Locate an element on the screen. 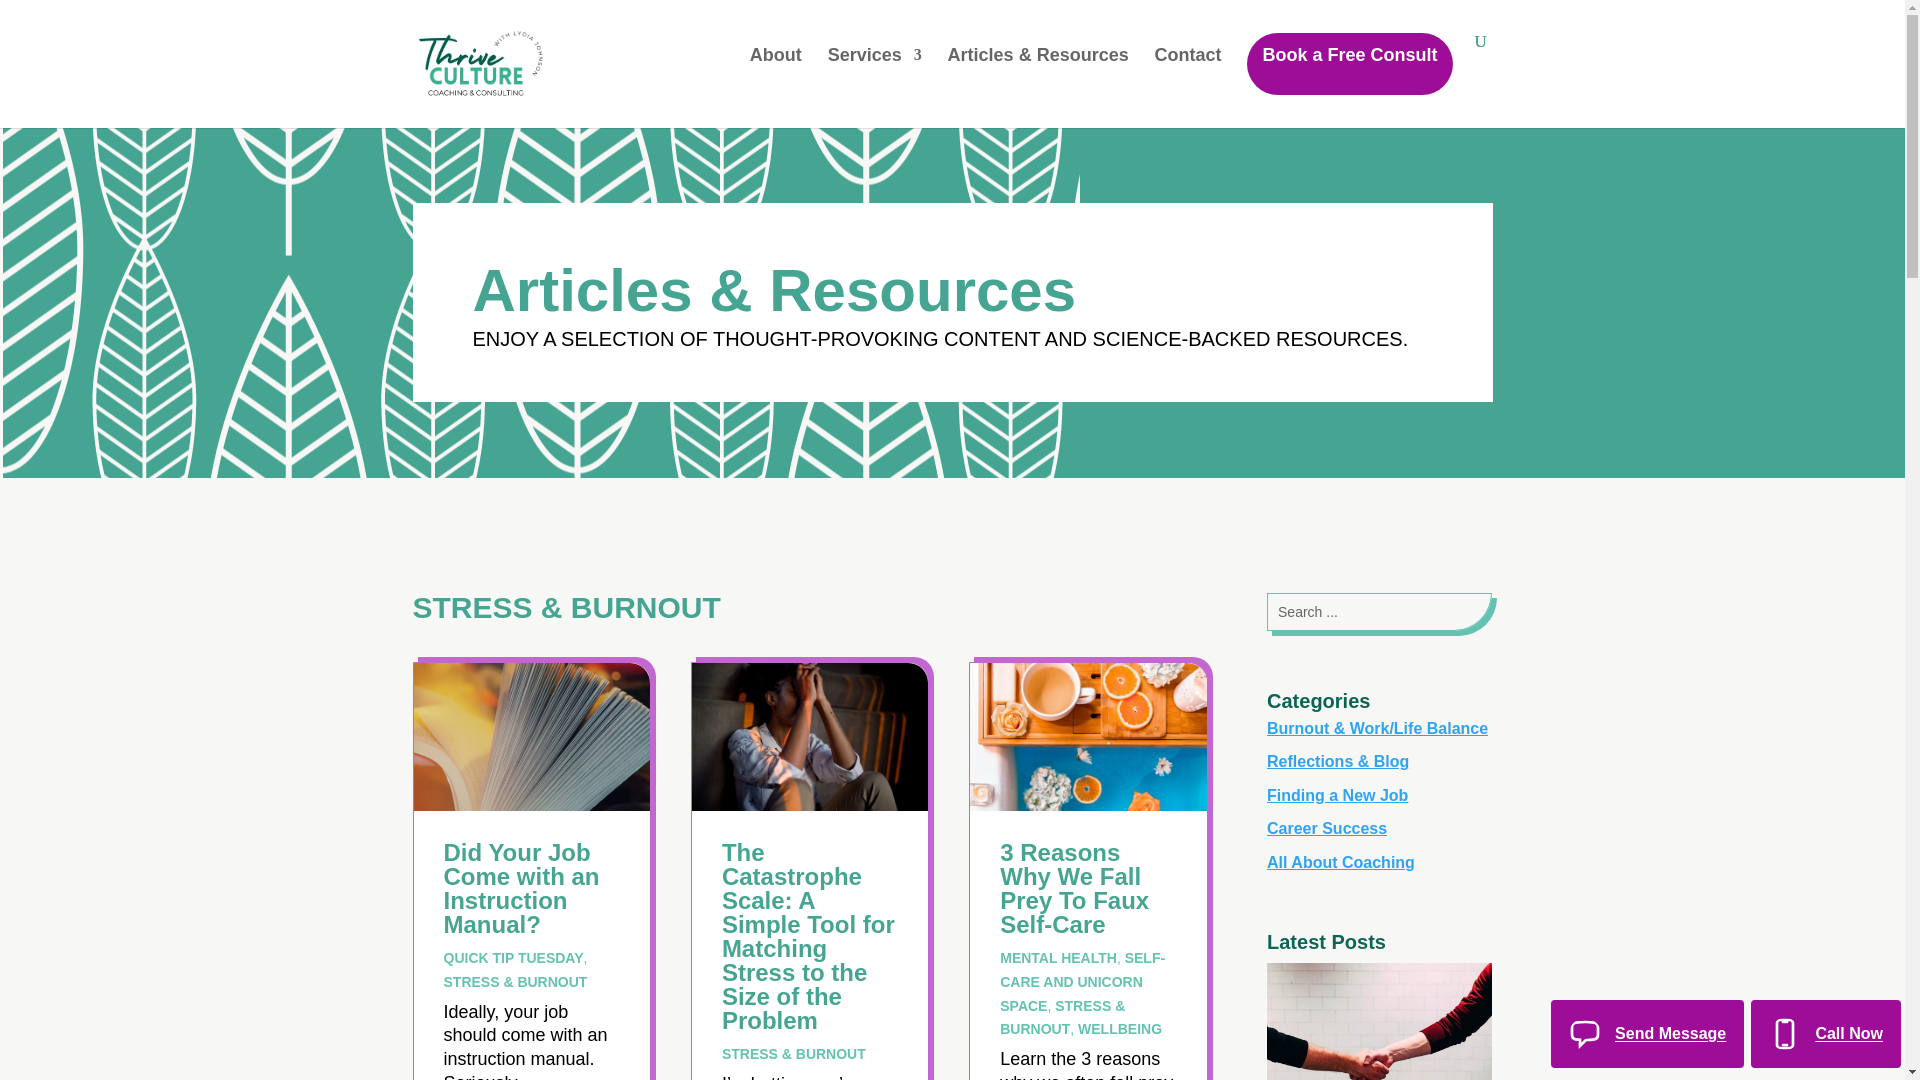  MENTAL HEALTH is located at coordinates (1058, 958).